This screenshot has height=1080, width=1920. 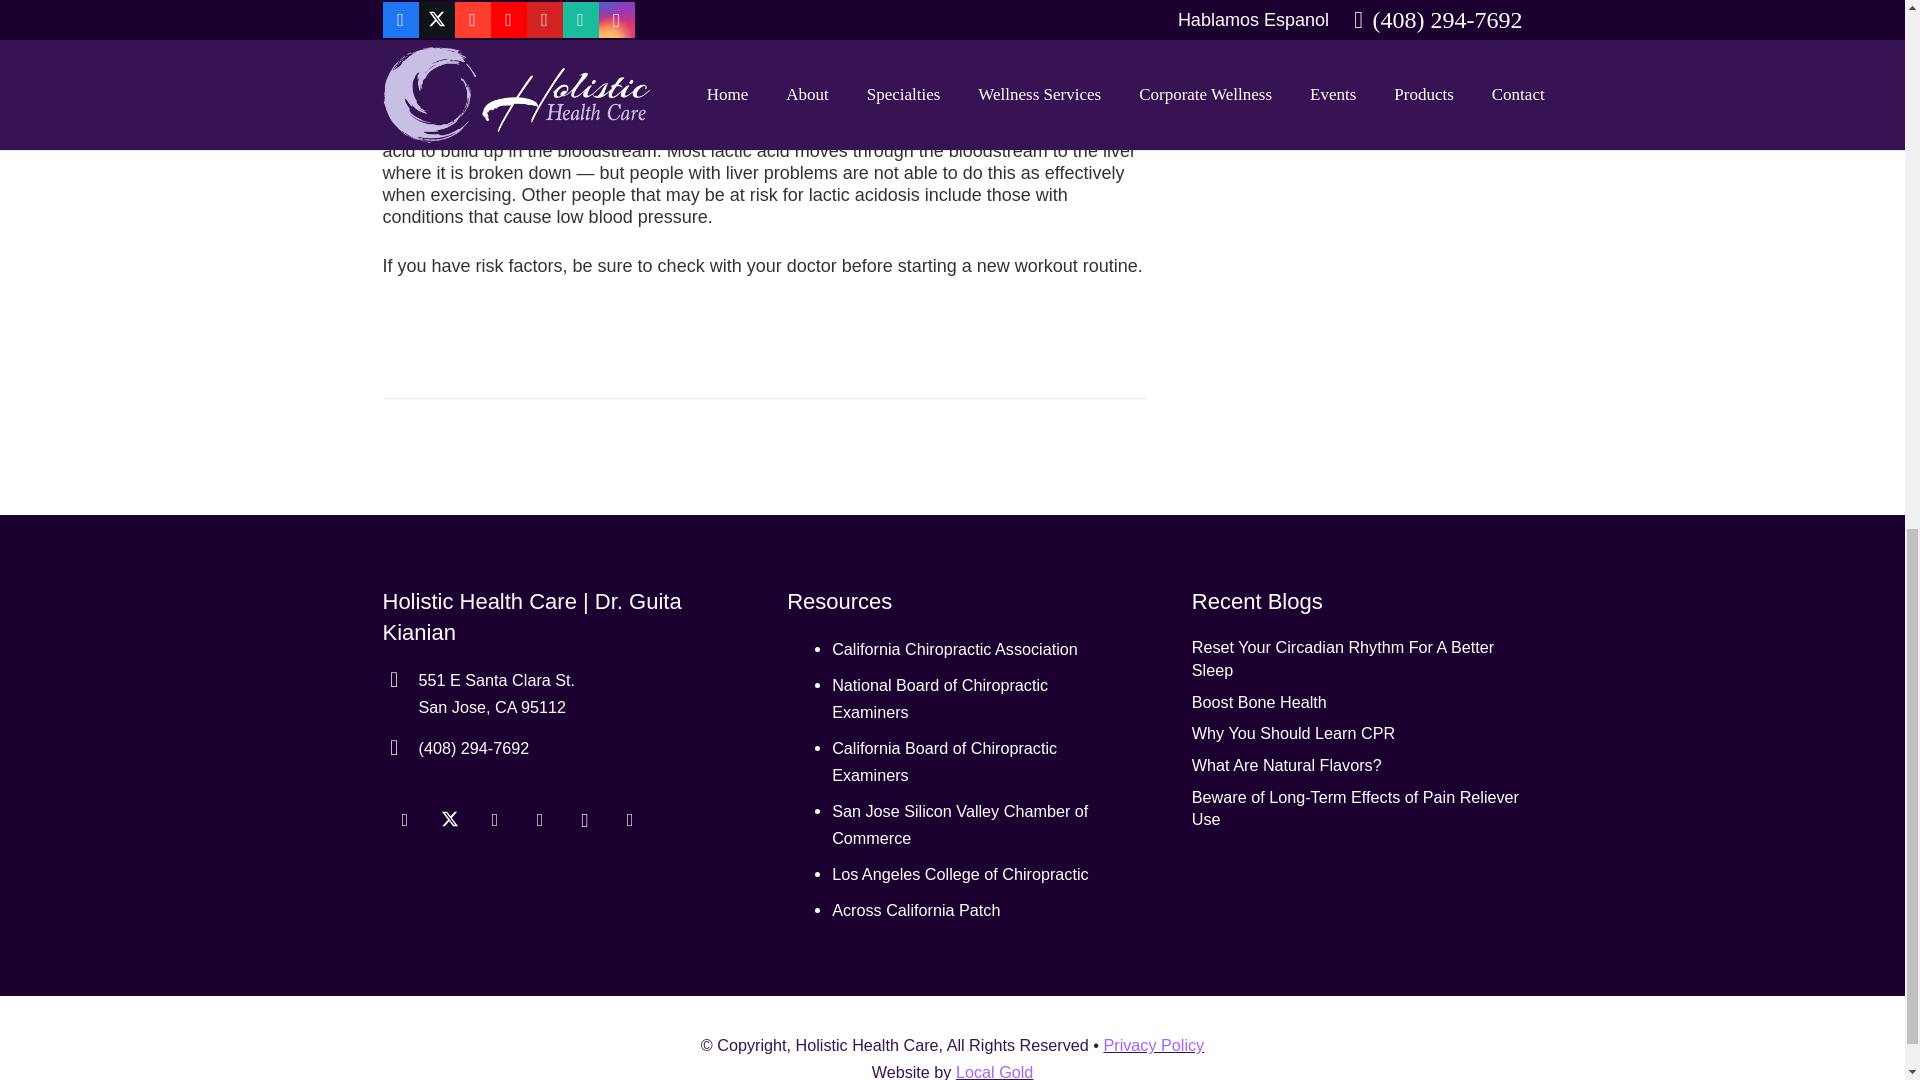 What do you see at coordinates (494, 820) in the screenshot?
I see `Google` at bounding box center [494, 820].